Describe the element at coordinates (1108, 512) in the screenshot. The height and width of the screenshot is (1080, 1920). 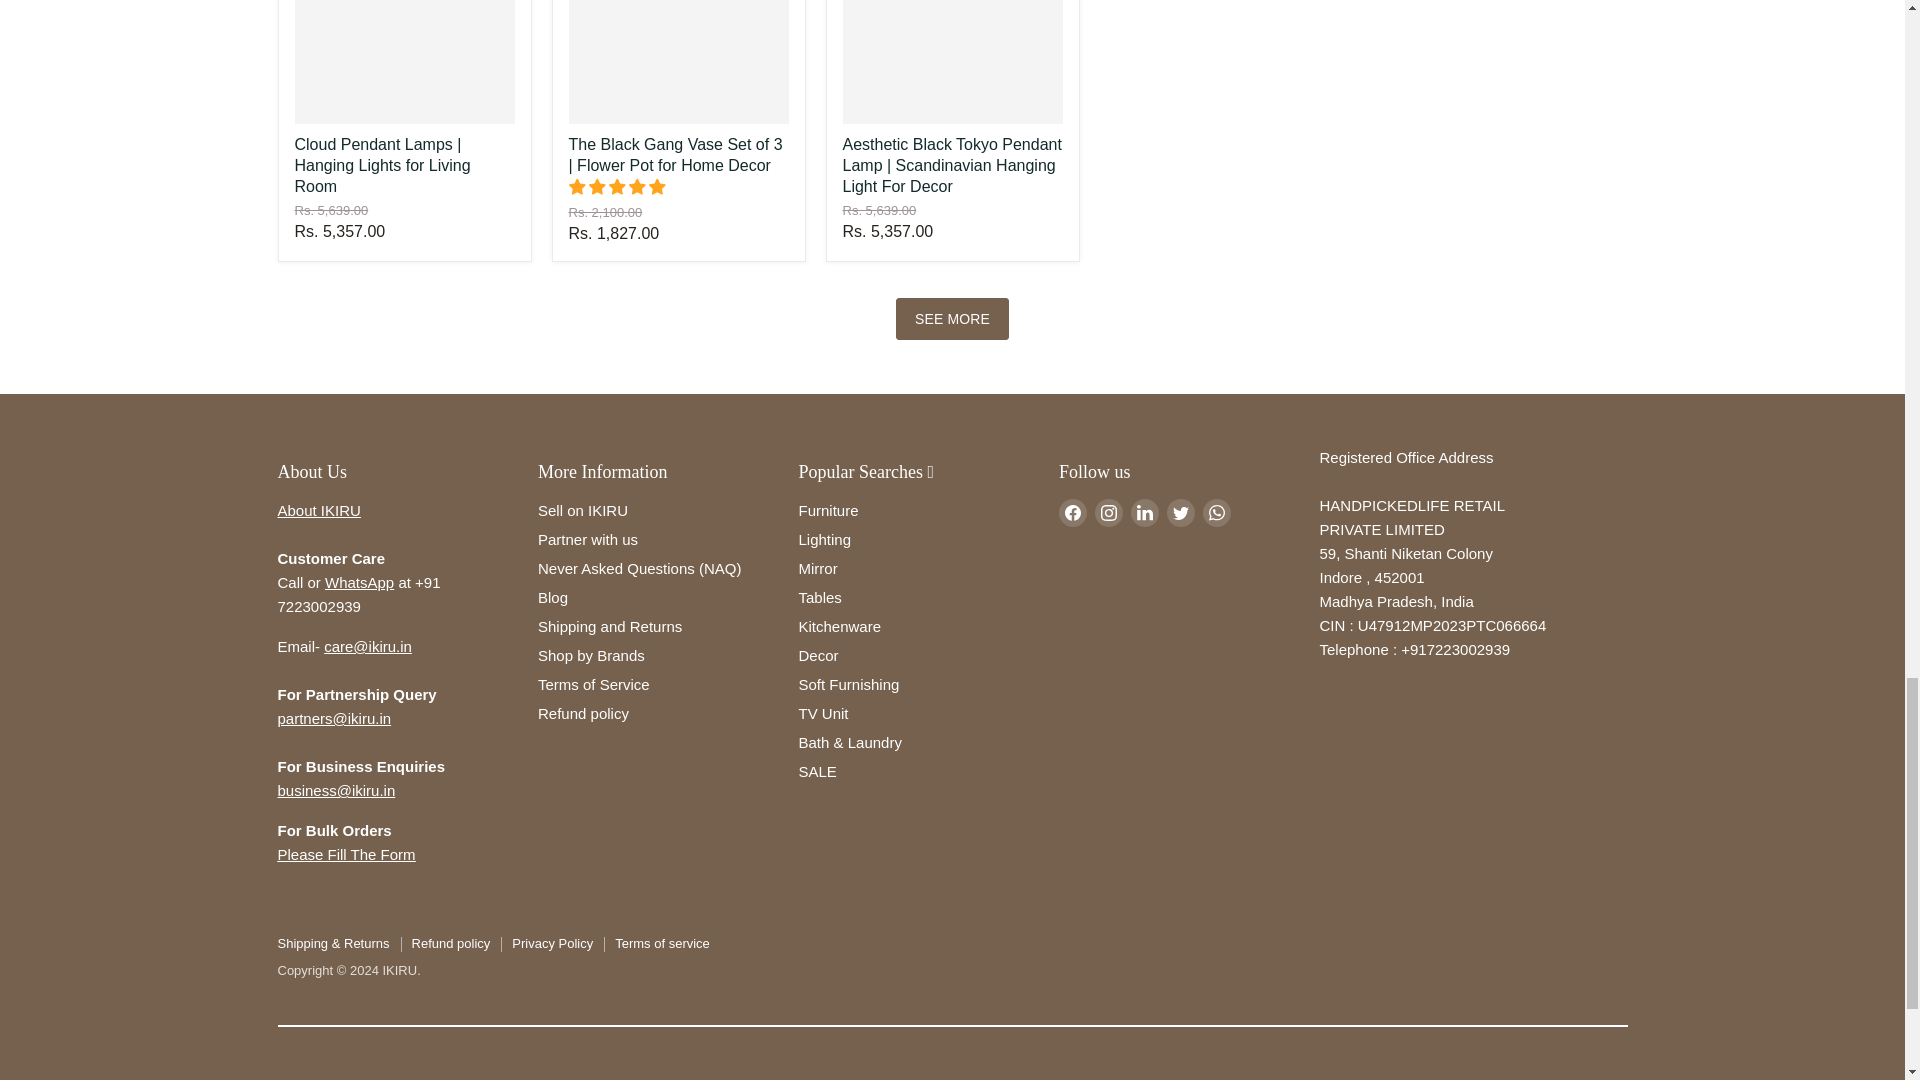
I see `Instagram` at that location.